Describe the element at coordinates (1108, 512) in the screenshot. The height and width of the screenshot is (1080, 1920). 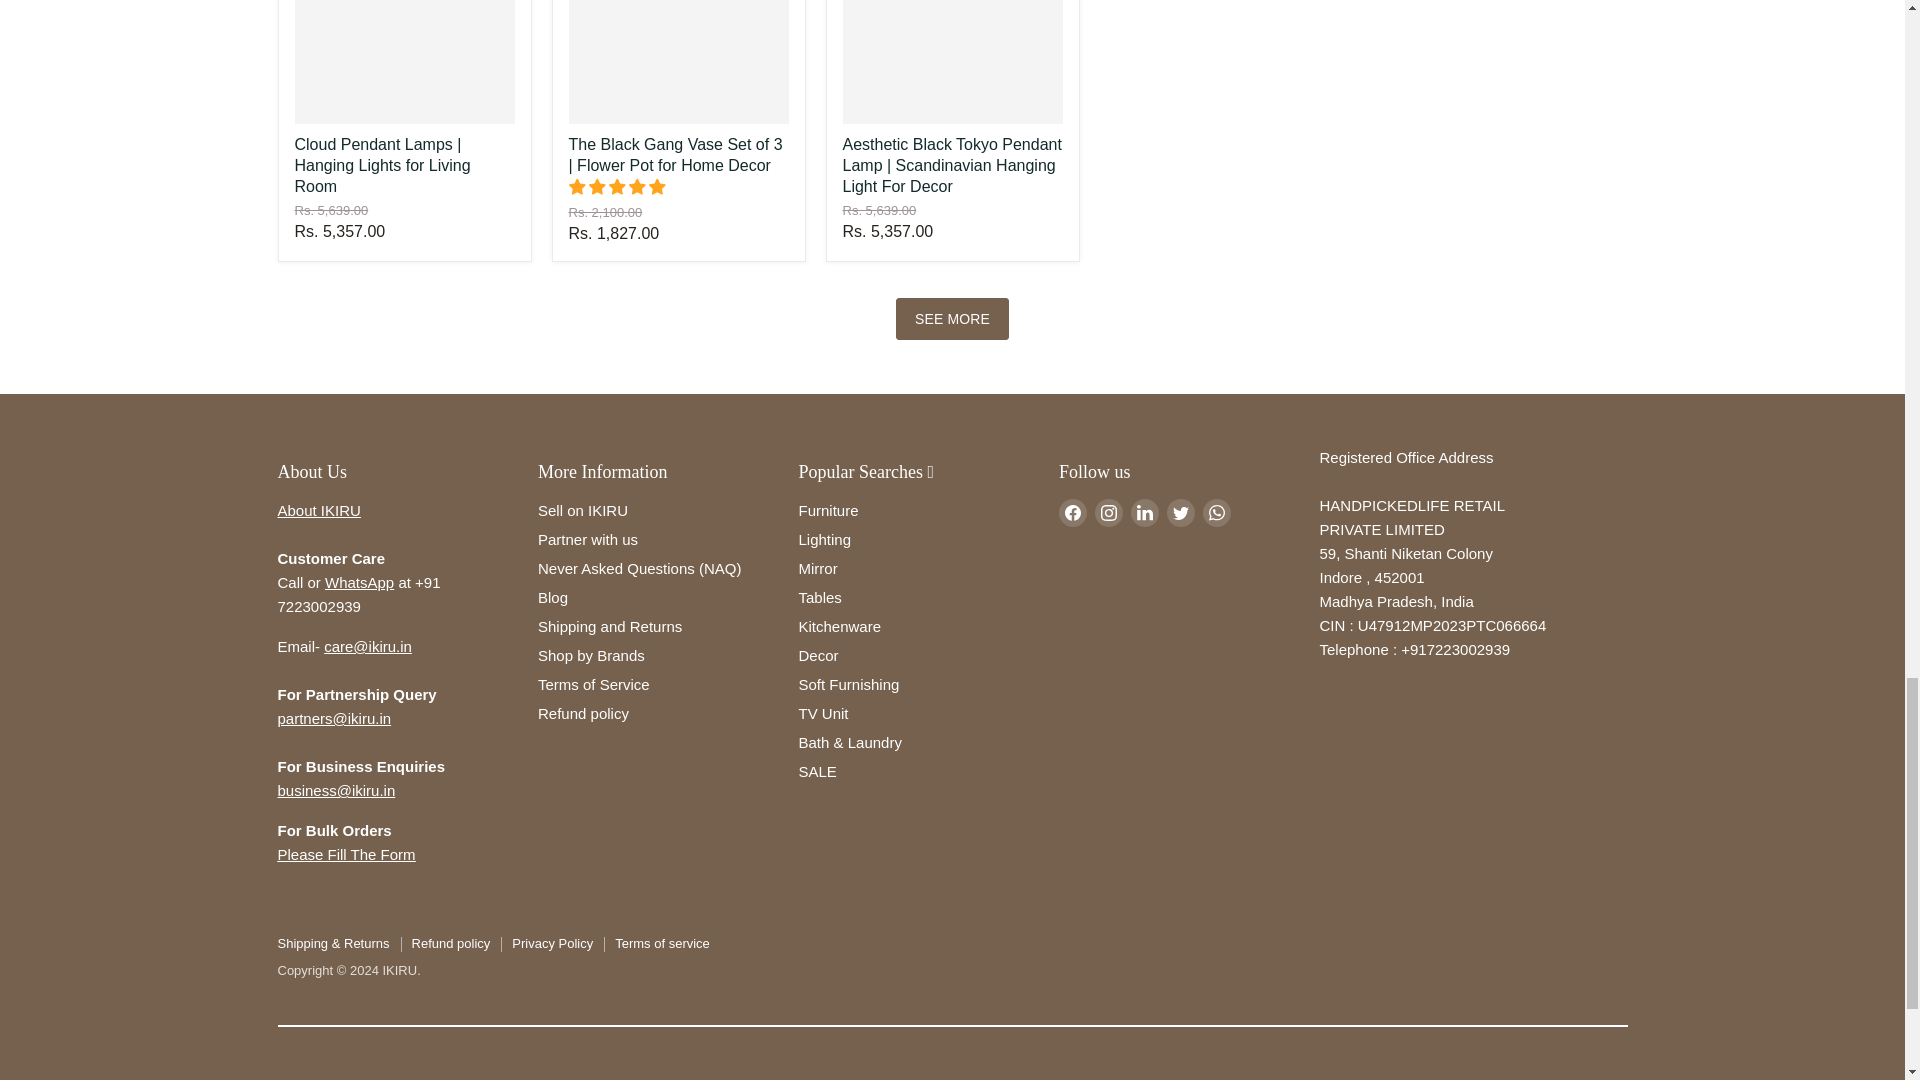
I see `Instagram` at that location.